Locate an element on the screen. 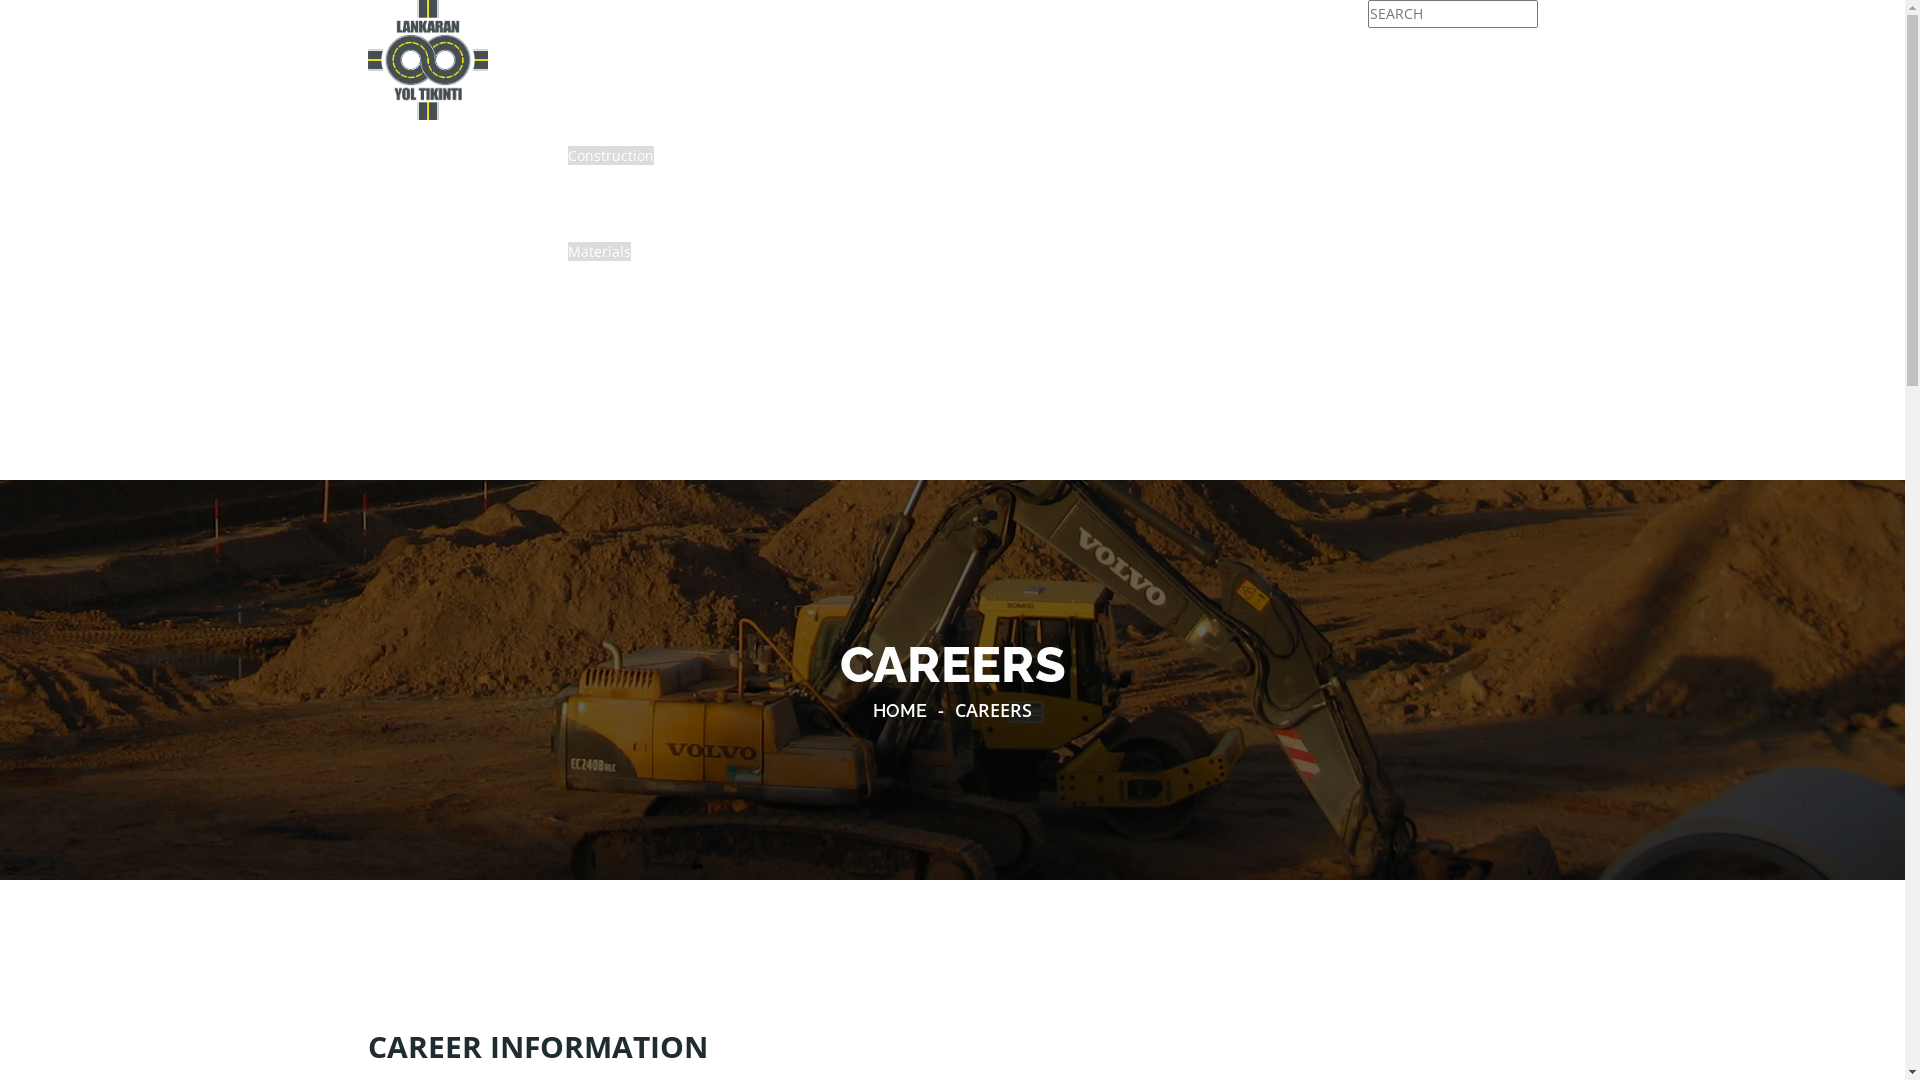 The height and width of the screenshot is (1080, 1920). Precast Concrete is located at coordinates (629, 324).